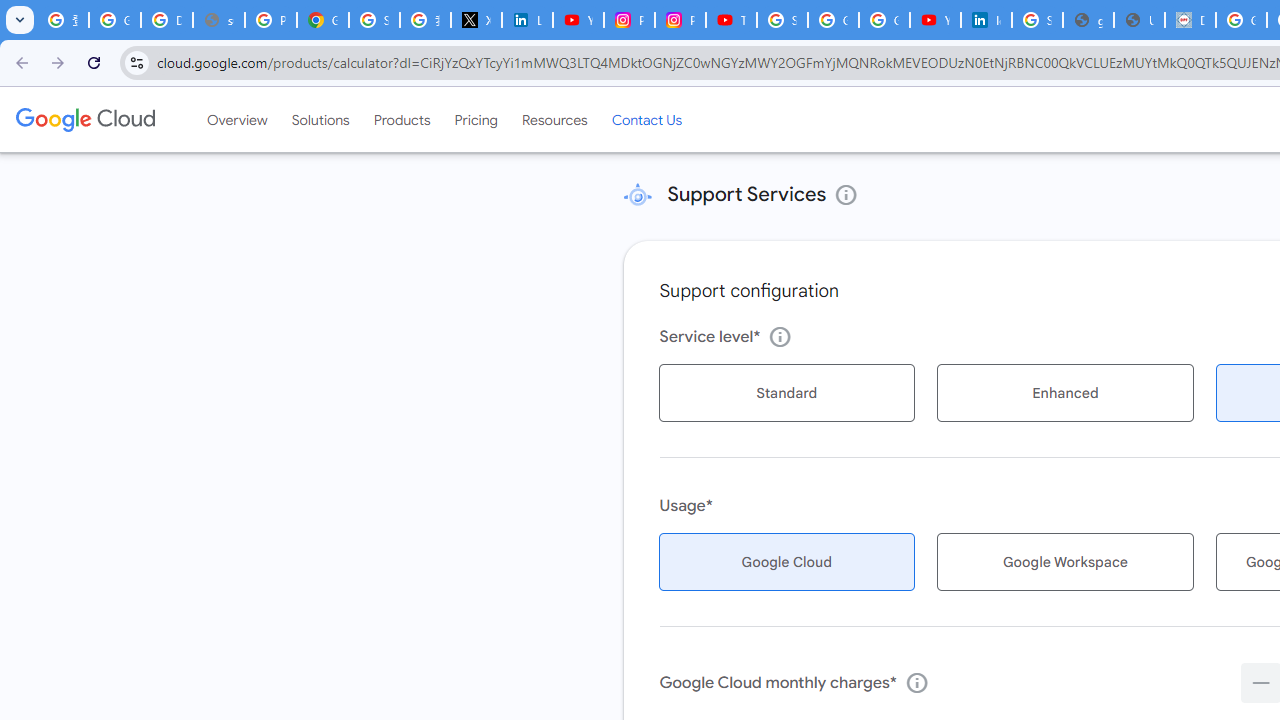 This screenshot has height=720, width=1280. What do you see at coordinates (1088, 20) in the screenshot?
I see `google_privacy_policy_en.pdf` at bounding box center [1088, 20].